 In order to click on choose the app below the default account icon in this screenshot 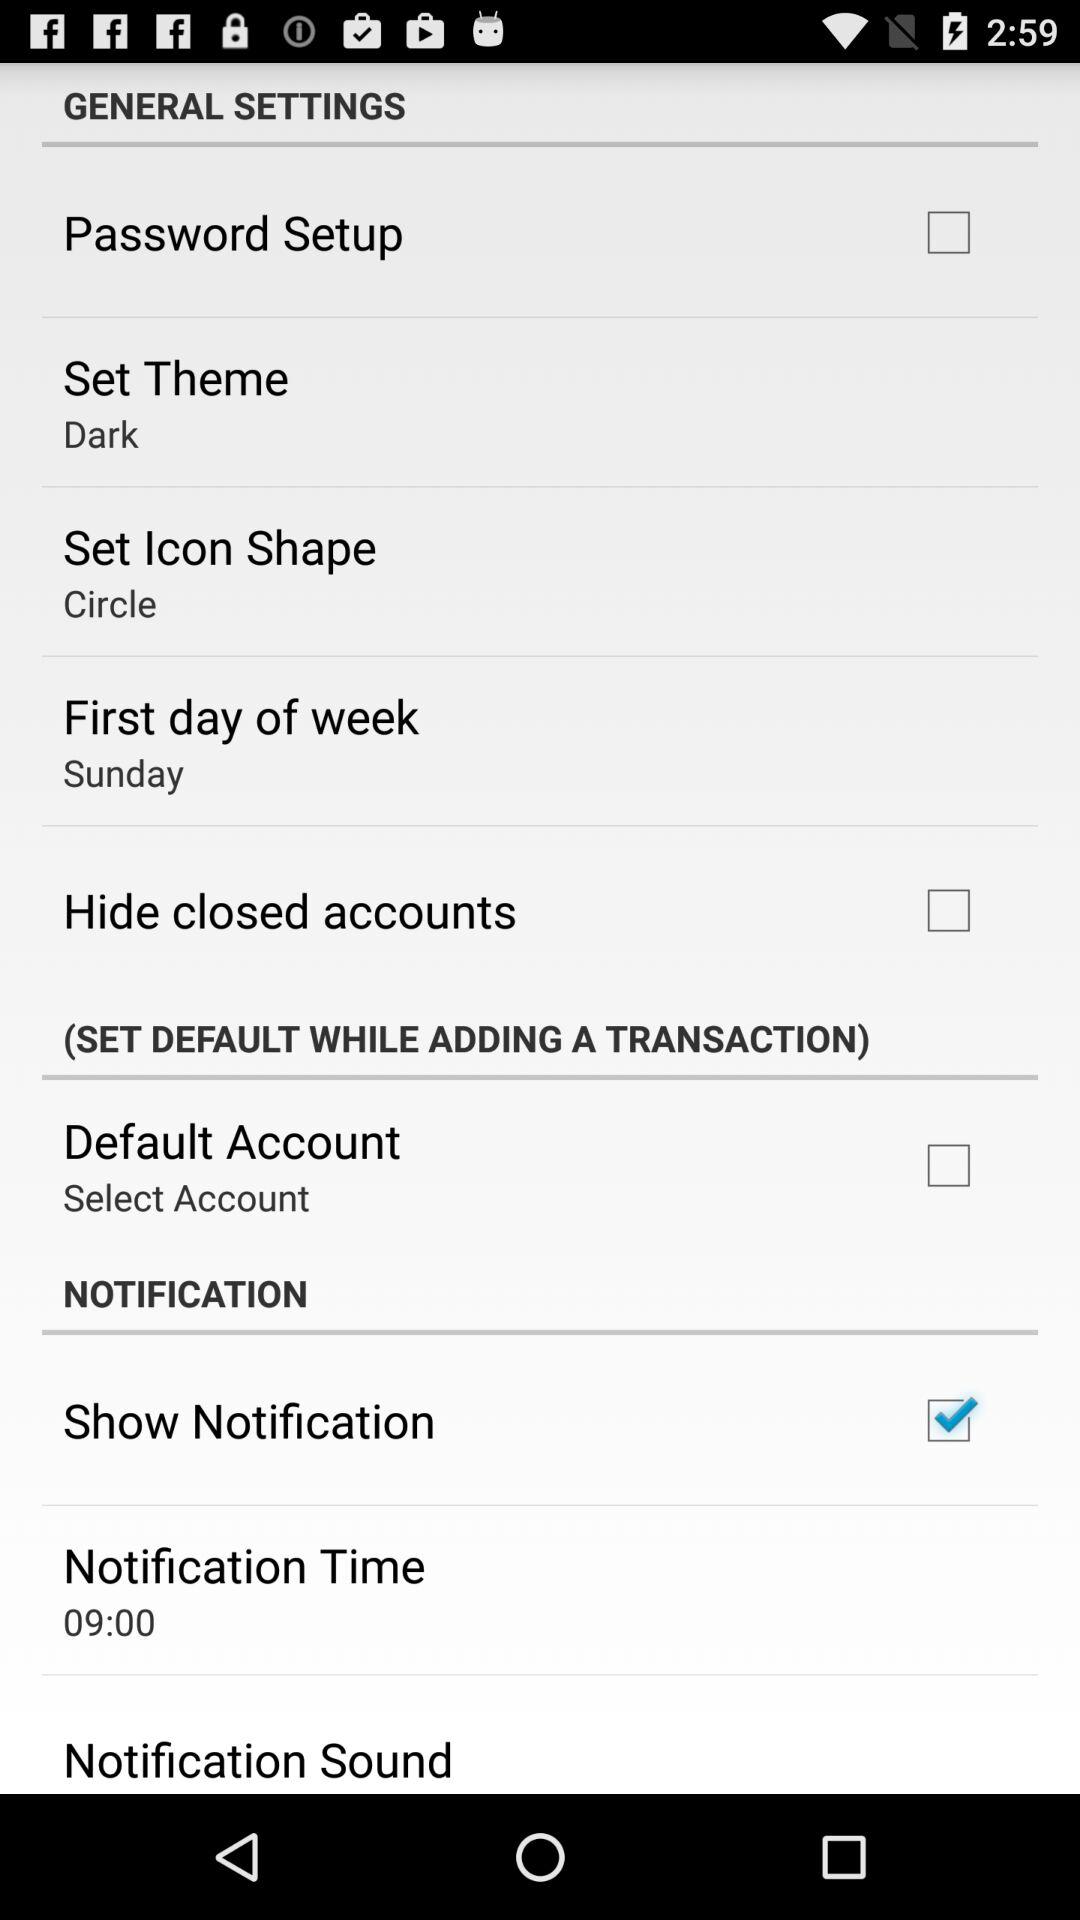, I will do `click(186, 1196)`.